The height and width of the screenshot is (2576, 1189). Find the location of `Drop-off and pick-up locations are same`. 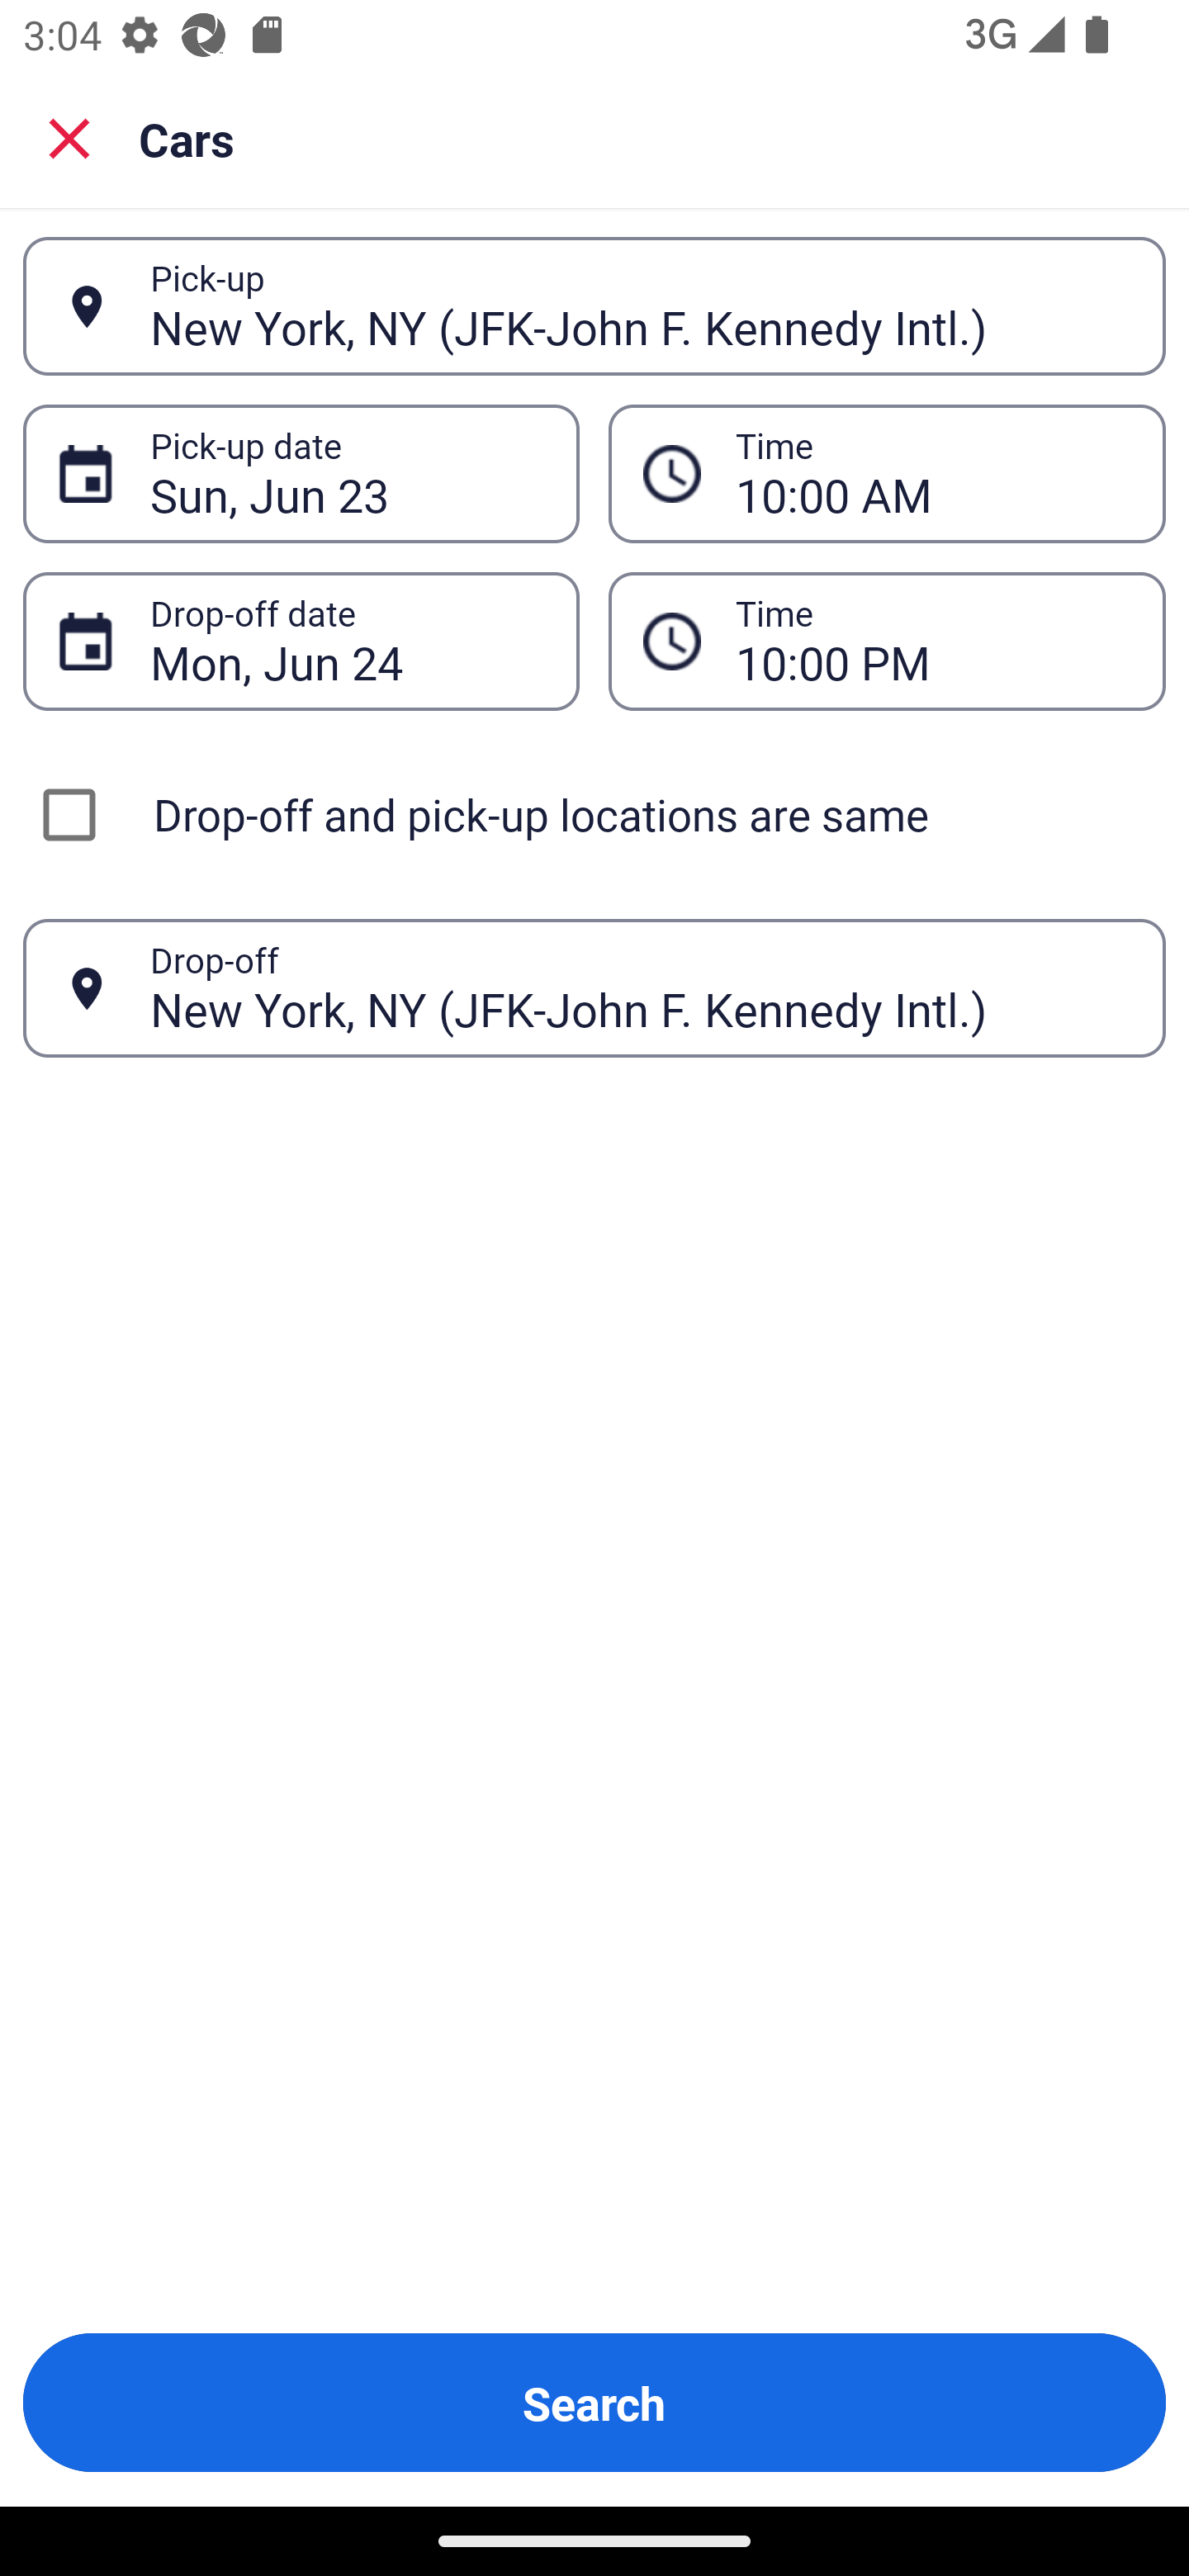

Drop-off and pick-up locations are same is located at coordinates (594, 814).